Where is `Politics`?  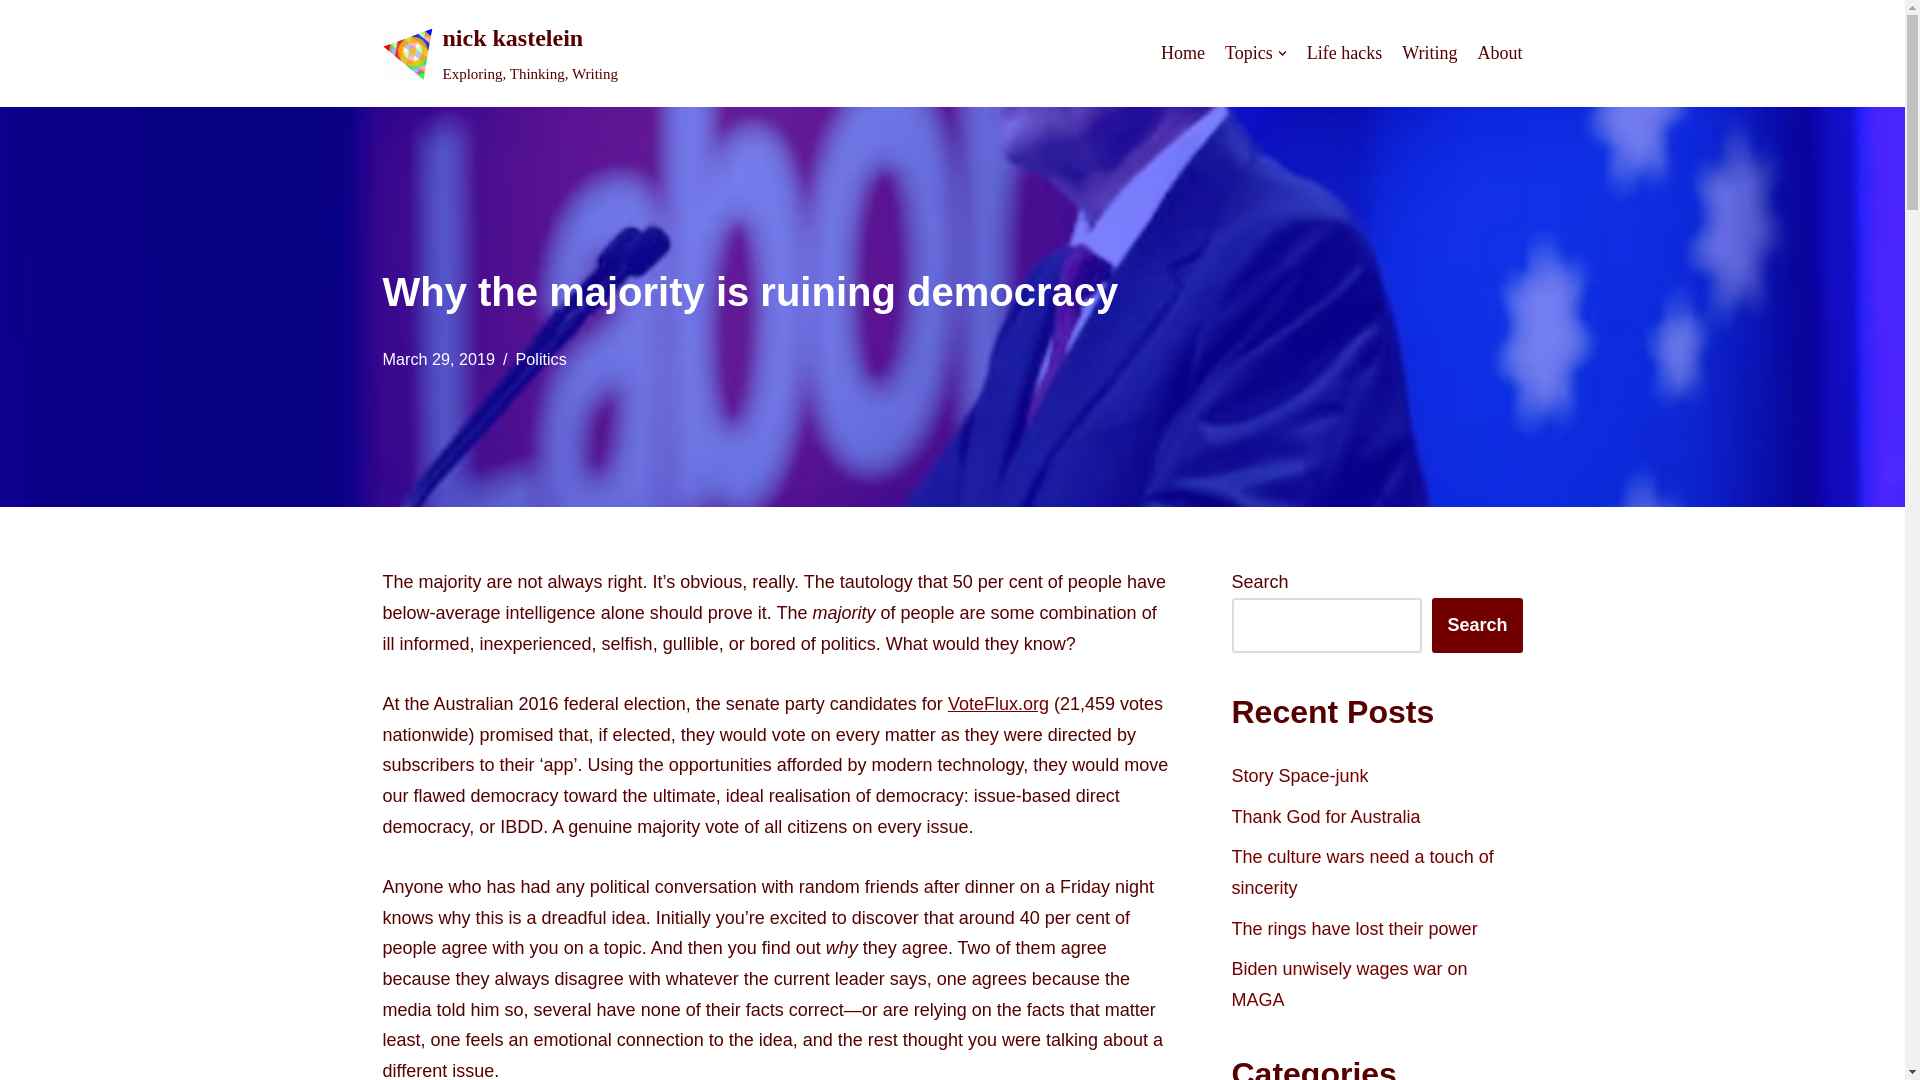 Politics is located at coordinates (540, 358).